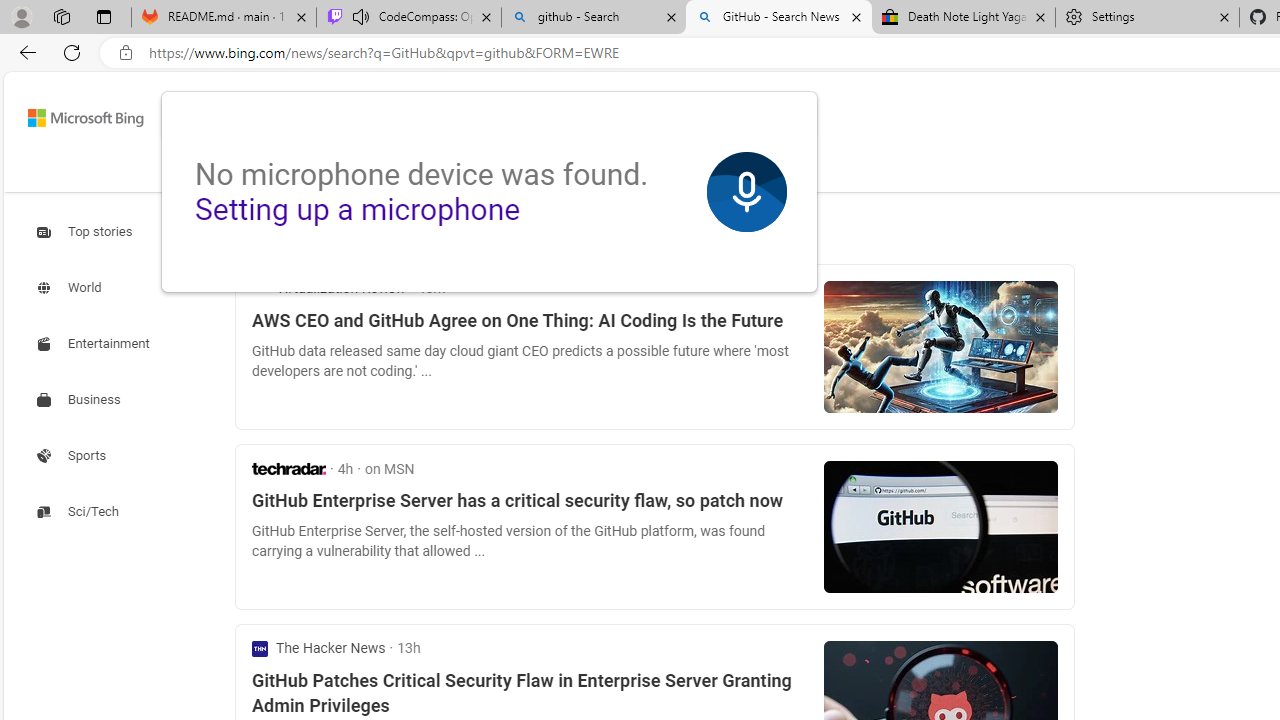 This screenshot has width=1280, height=720. What do you see at coordinates (73, 114) in the screenshot?
I see `Back to Bing search` at bounding box center [73, 114].